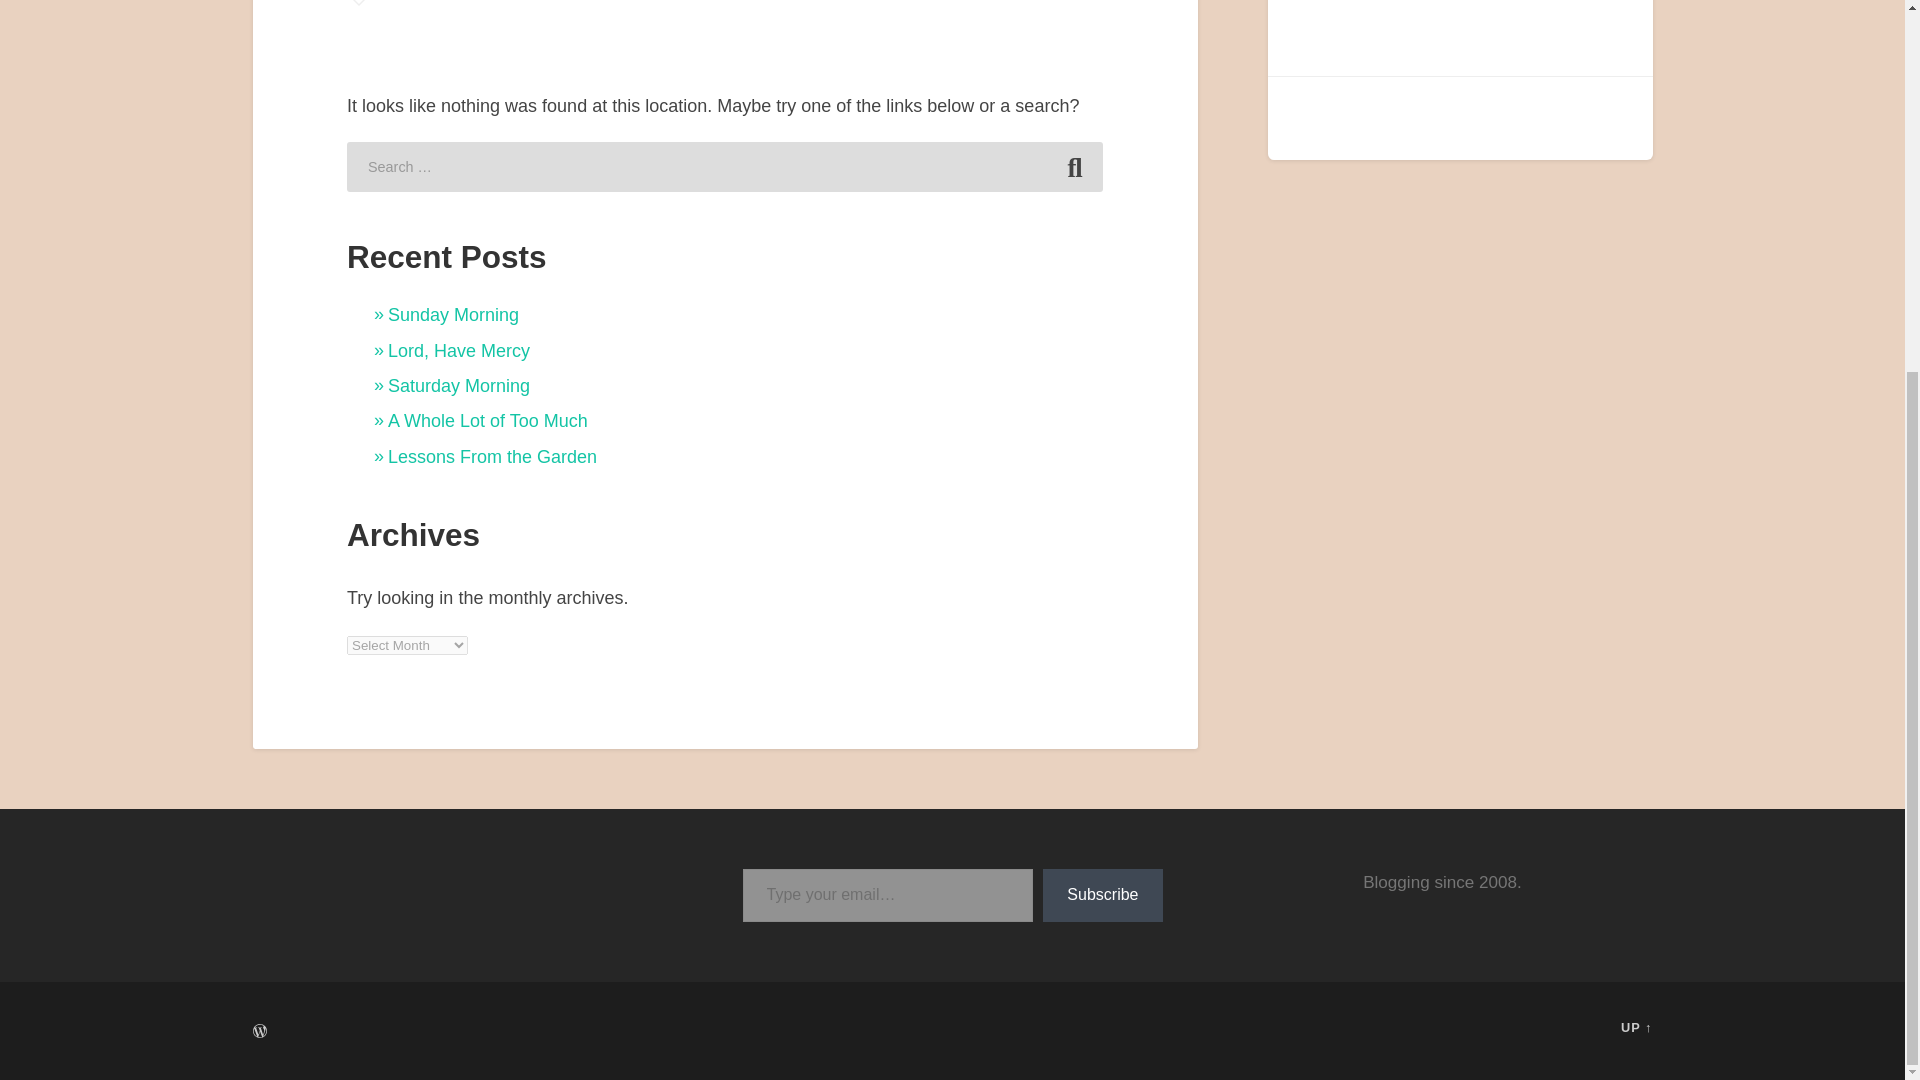 Image resolution: width=1920 pixels, height=1080 pixels. Describe the element at coordinates (1460, 32) in the screenshot. I see `Follow Button` at that location.